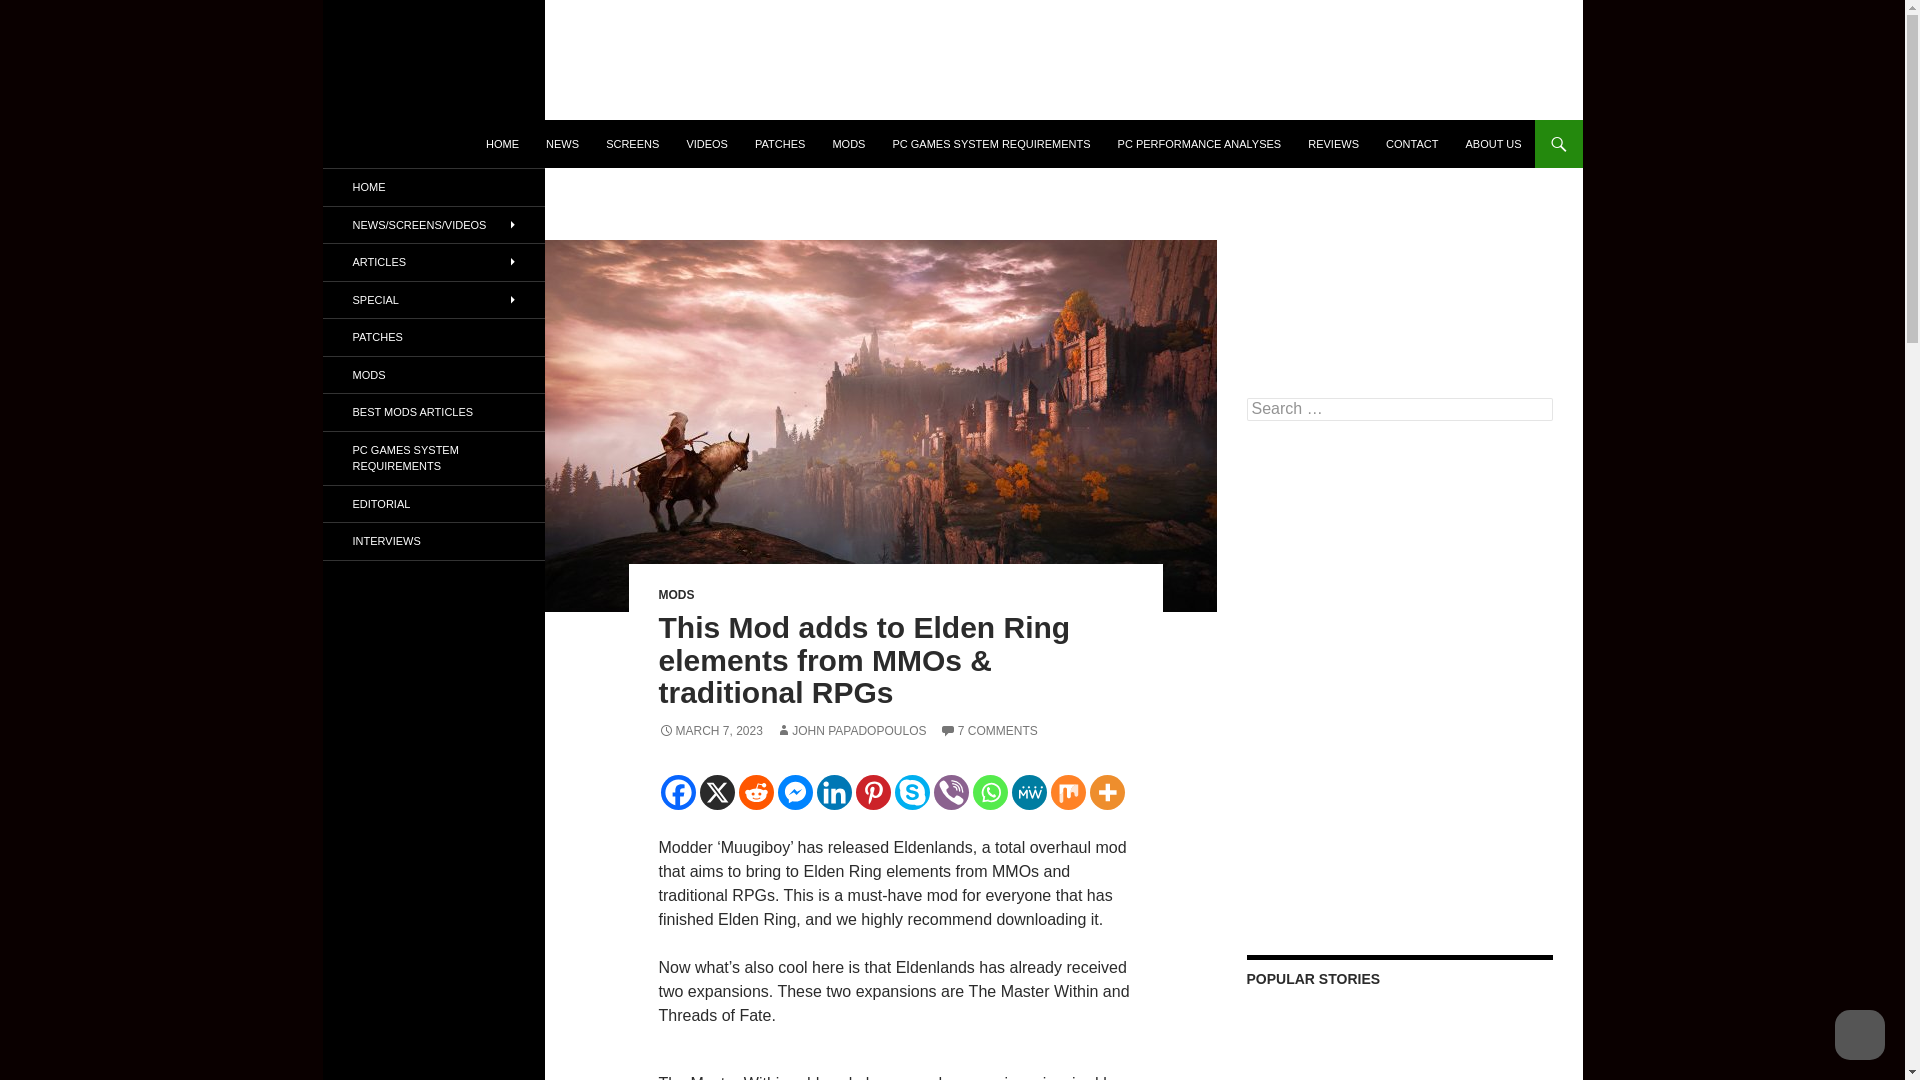 Image resolution: width=1920 pixels, height=1080 pixels. I want to click on Mix, so click(1067, 792).